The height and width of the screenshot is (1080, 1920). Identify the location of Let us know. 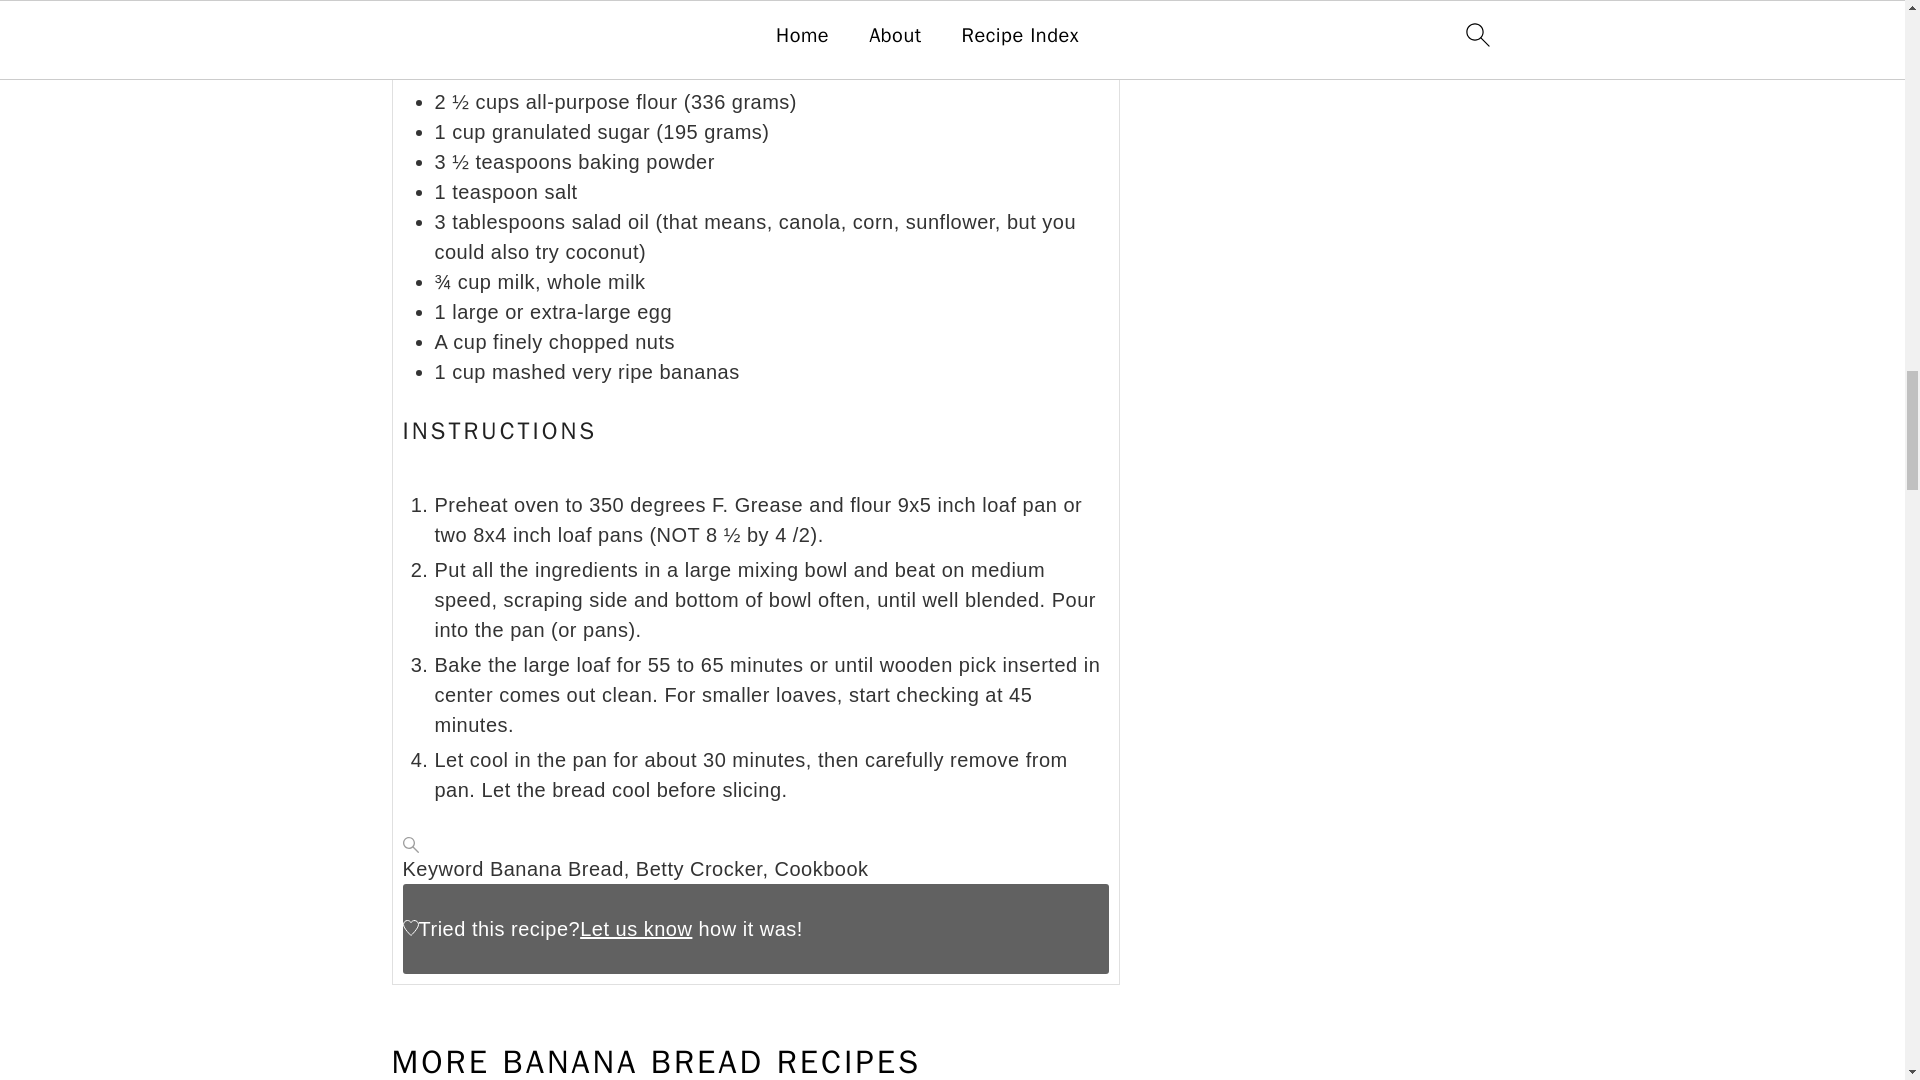
(635, 928).